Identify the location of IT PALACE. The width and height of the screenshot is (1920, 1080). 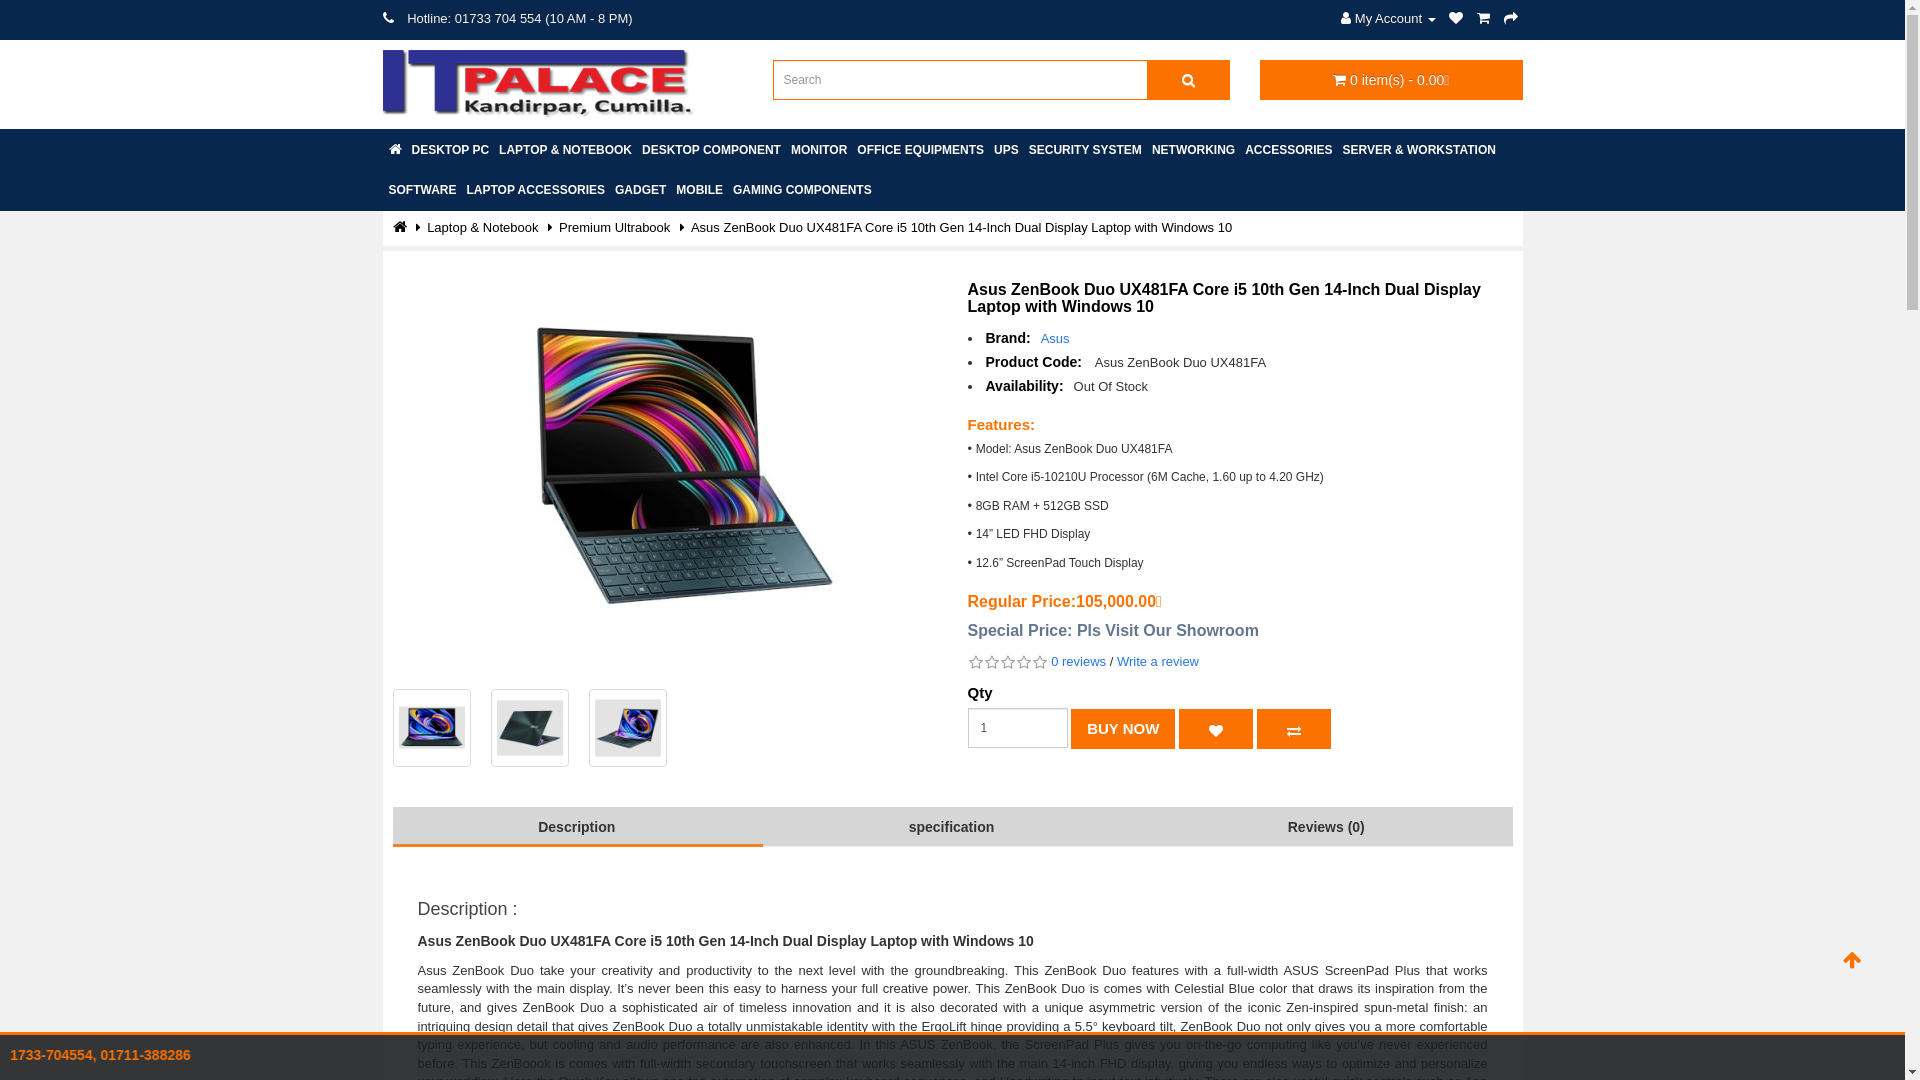
(538, 84).